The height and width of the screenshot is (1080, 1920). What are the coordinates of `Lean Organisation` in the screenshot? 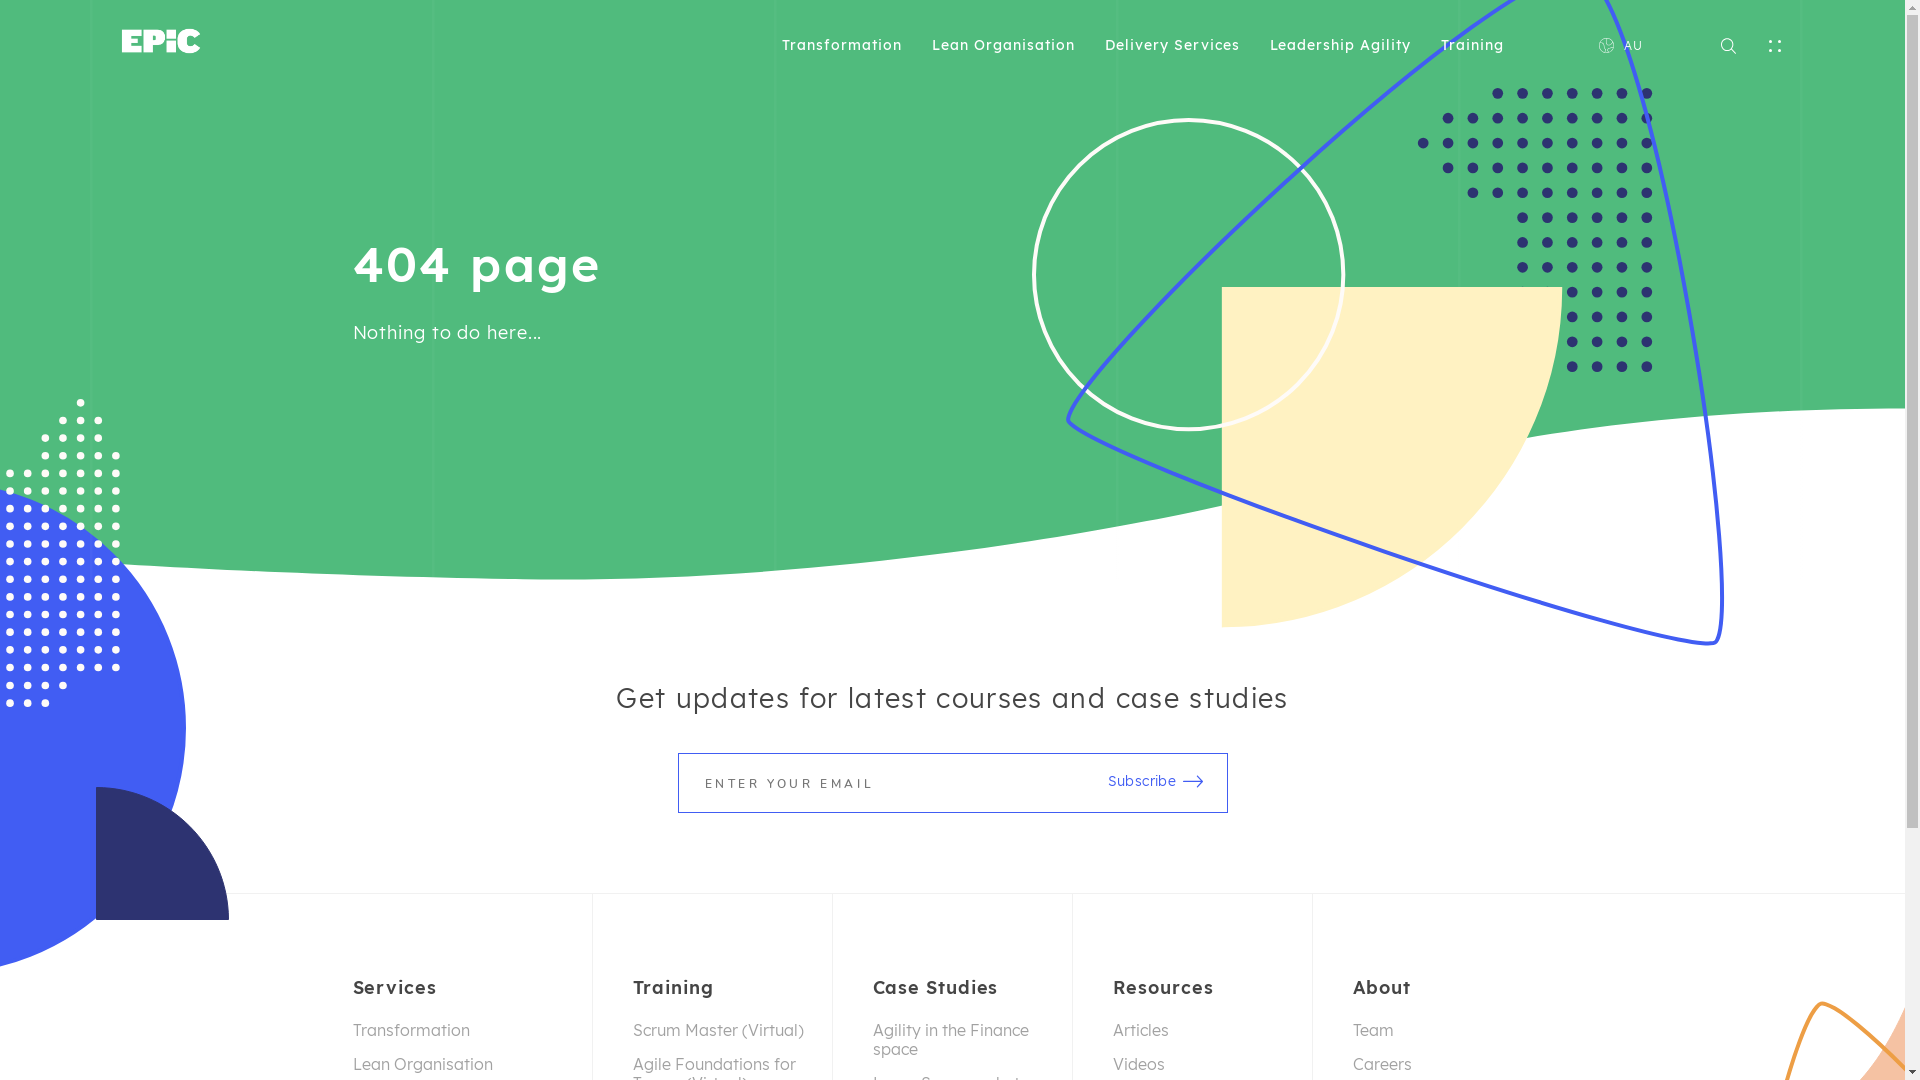 It's located at (1004, 45).